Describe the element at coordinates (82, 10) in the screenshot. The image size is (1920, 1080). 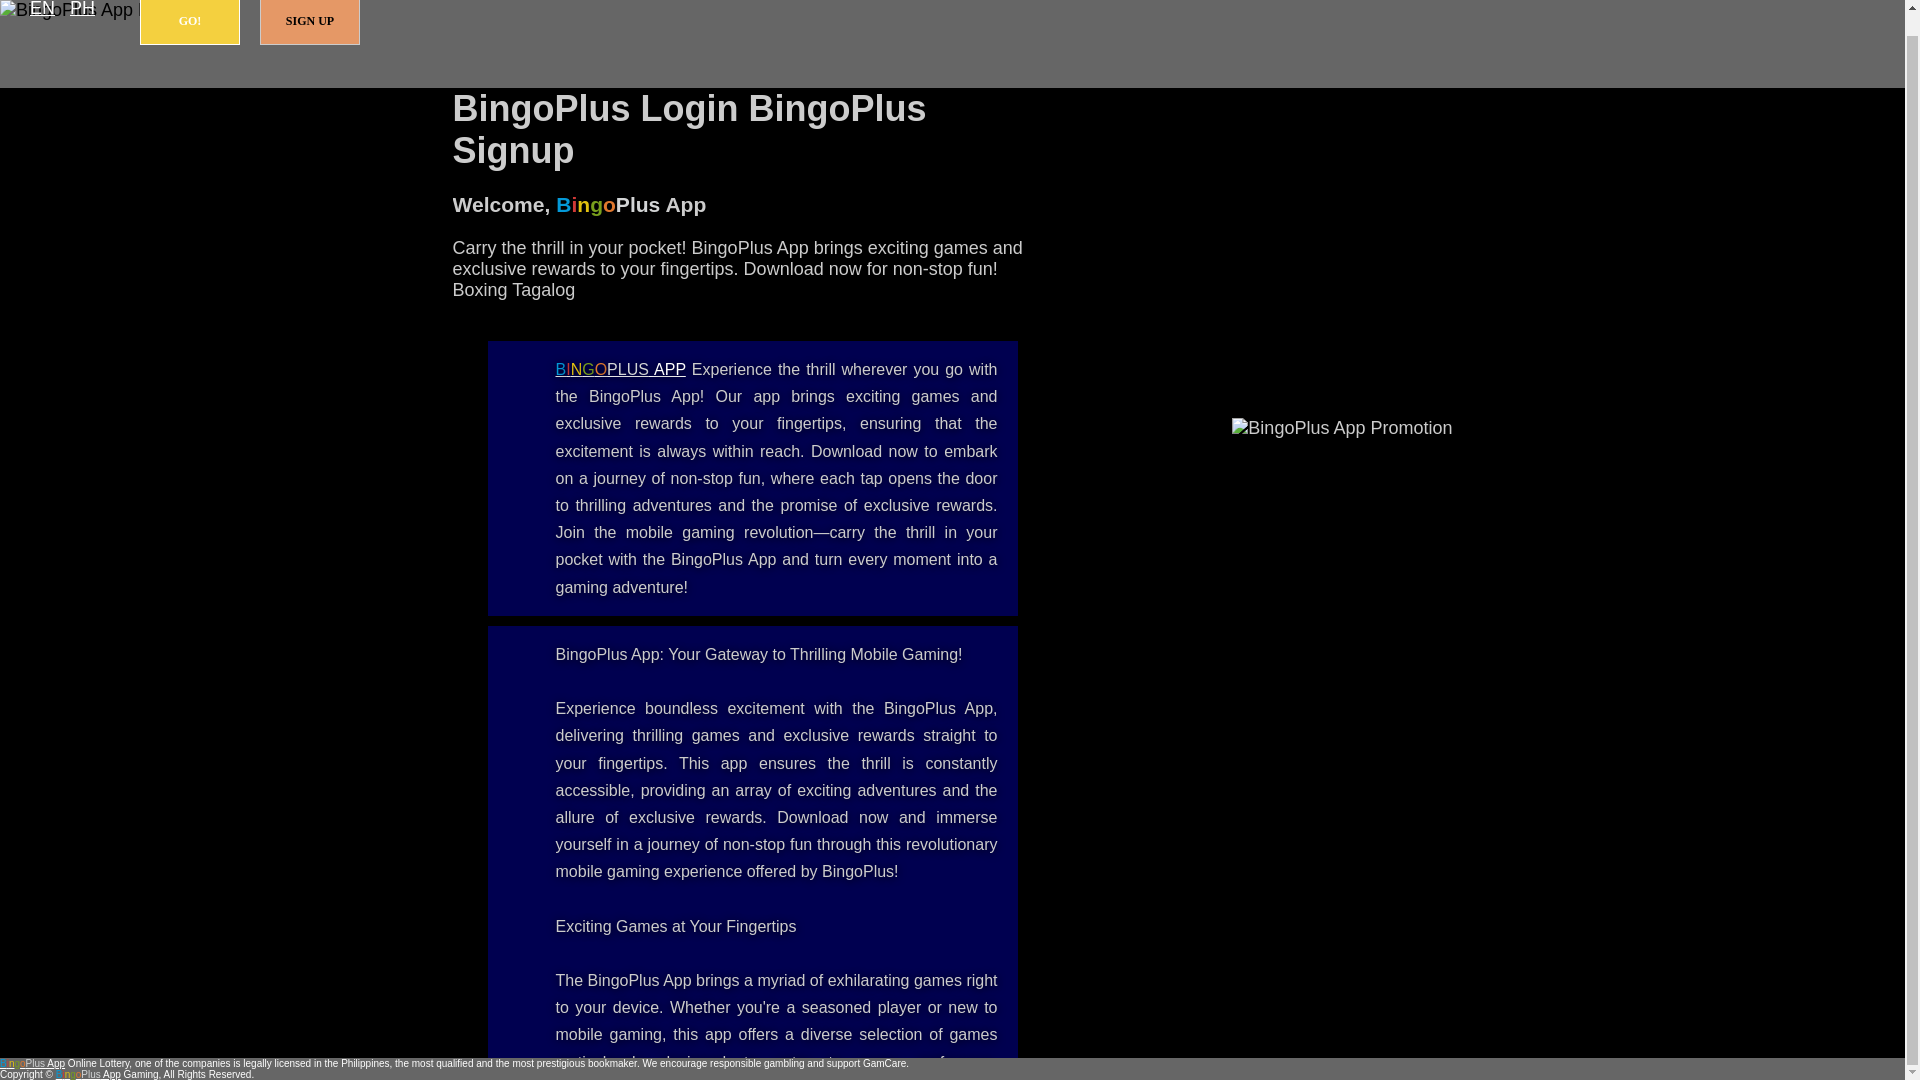
I see `PH` at that location.